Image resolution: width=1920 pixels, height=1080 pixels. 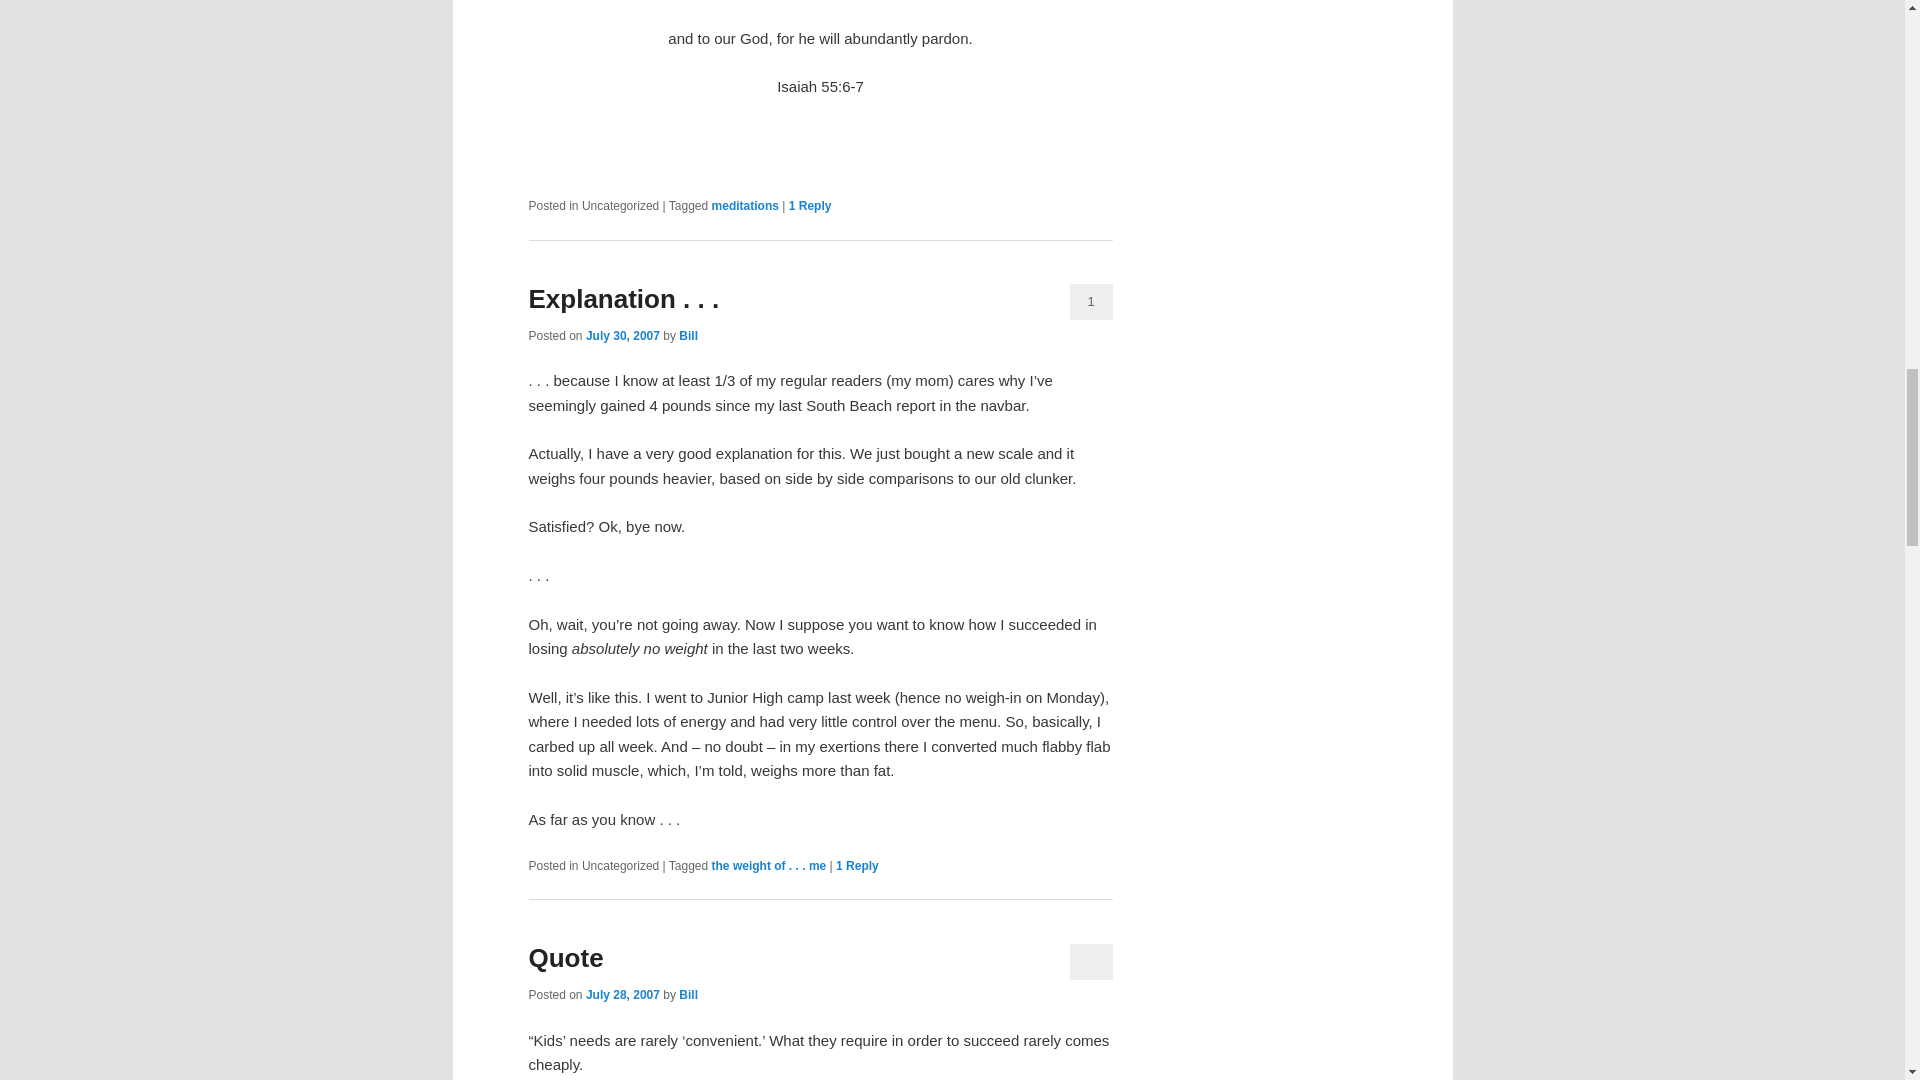 I want to click on 7:48 pm, so click(x=622, y=995).